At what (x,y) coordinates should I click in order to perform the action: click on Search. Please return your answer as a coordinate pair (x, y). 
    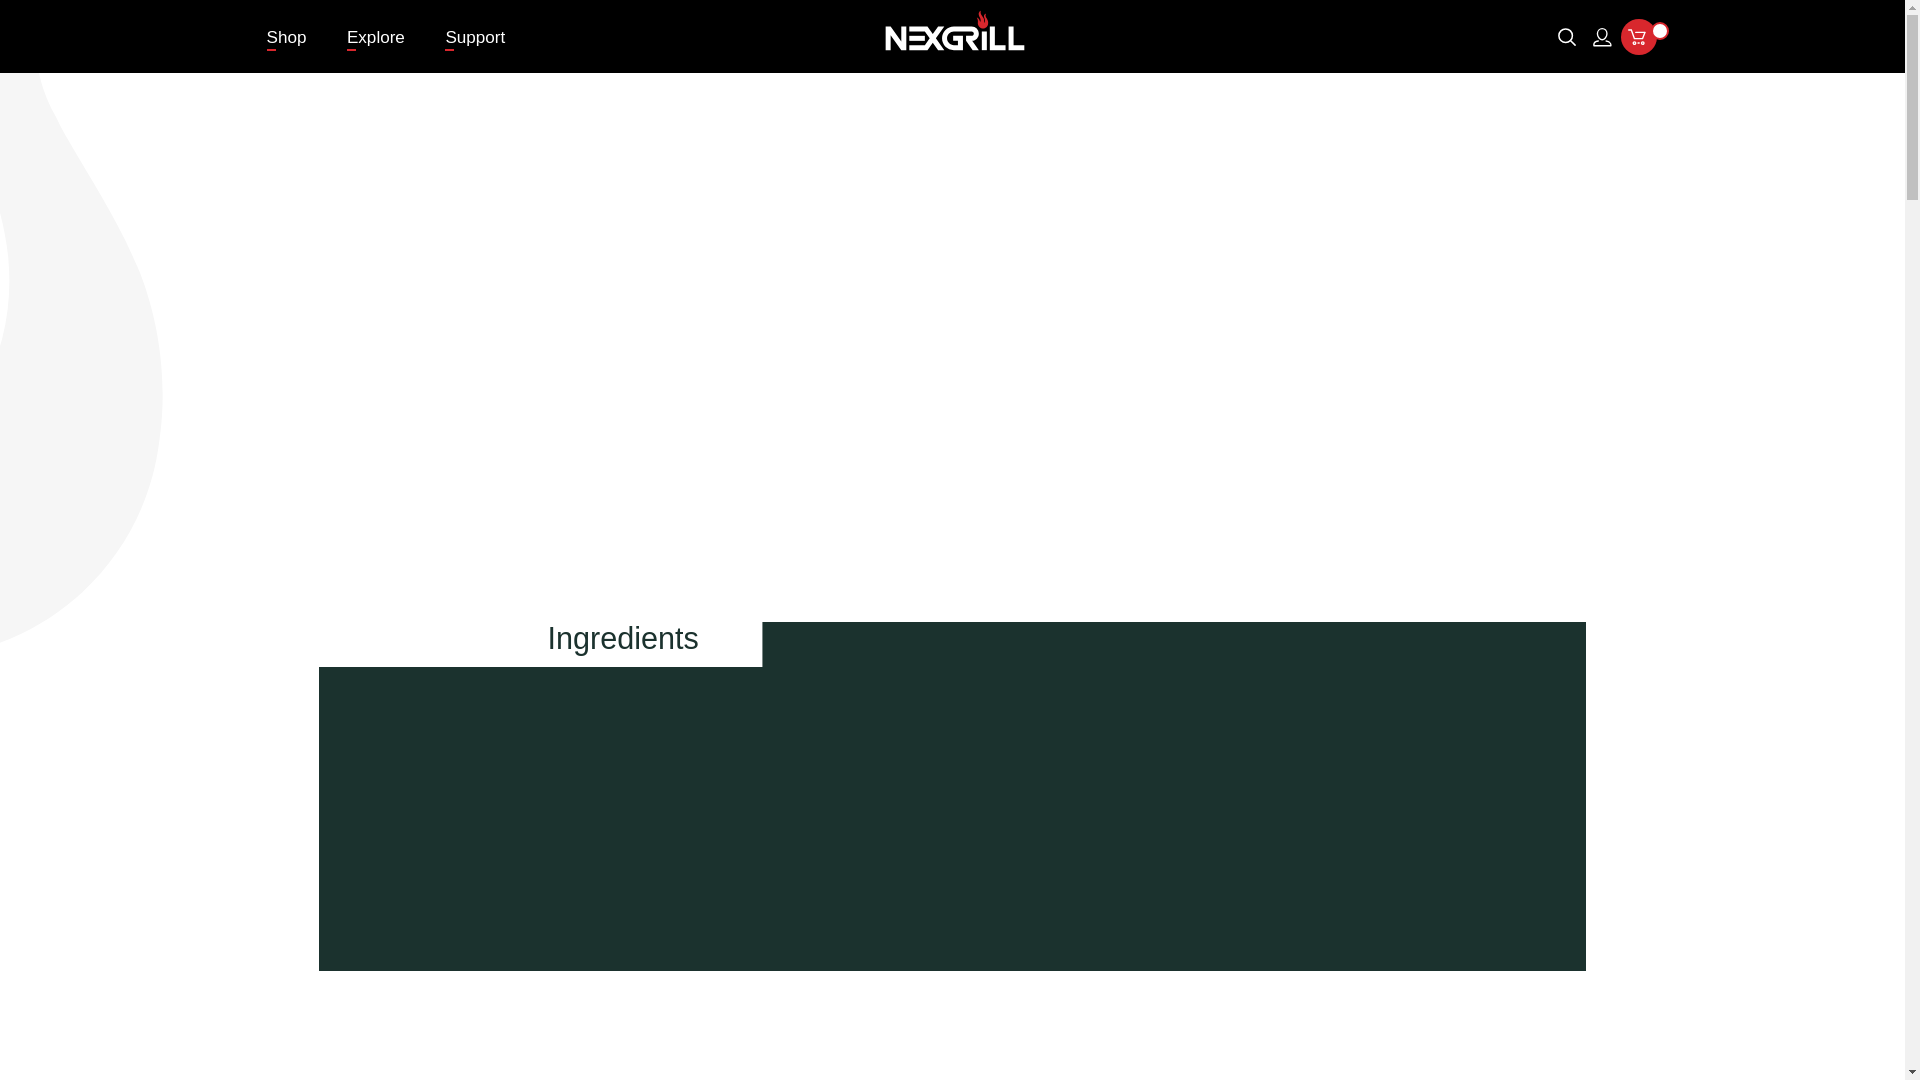
    Looking at the image, I should click on (1567, 37).